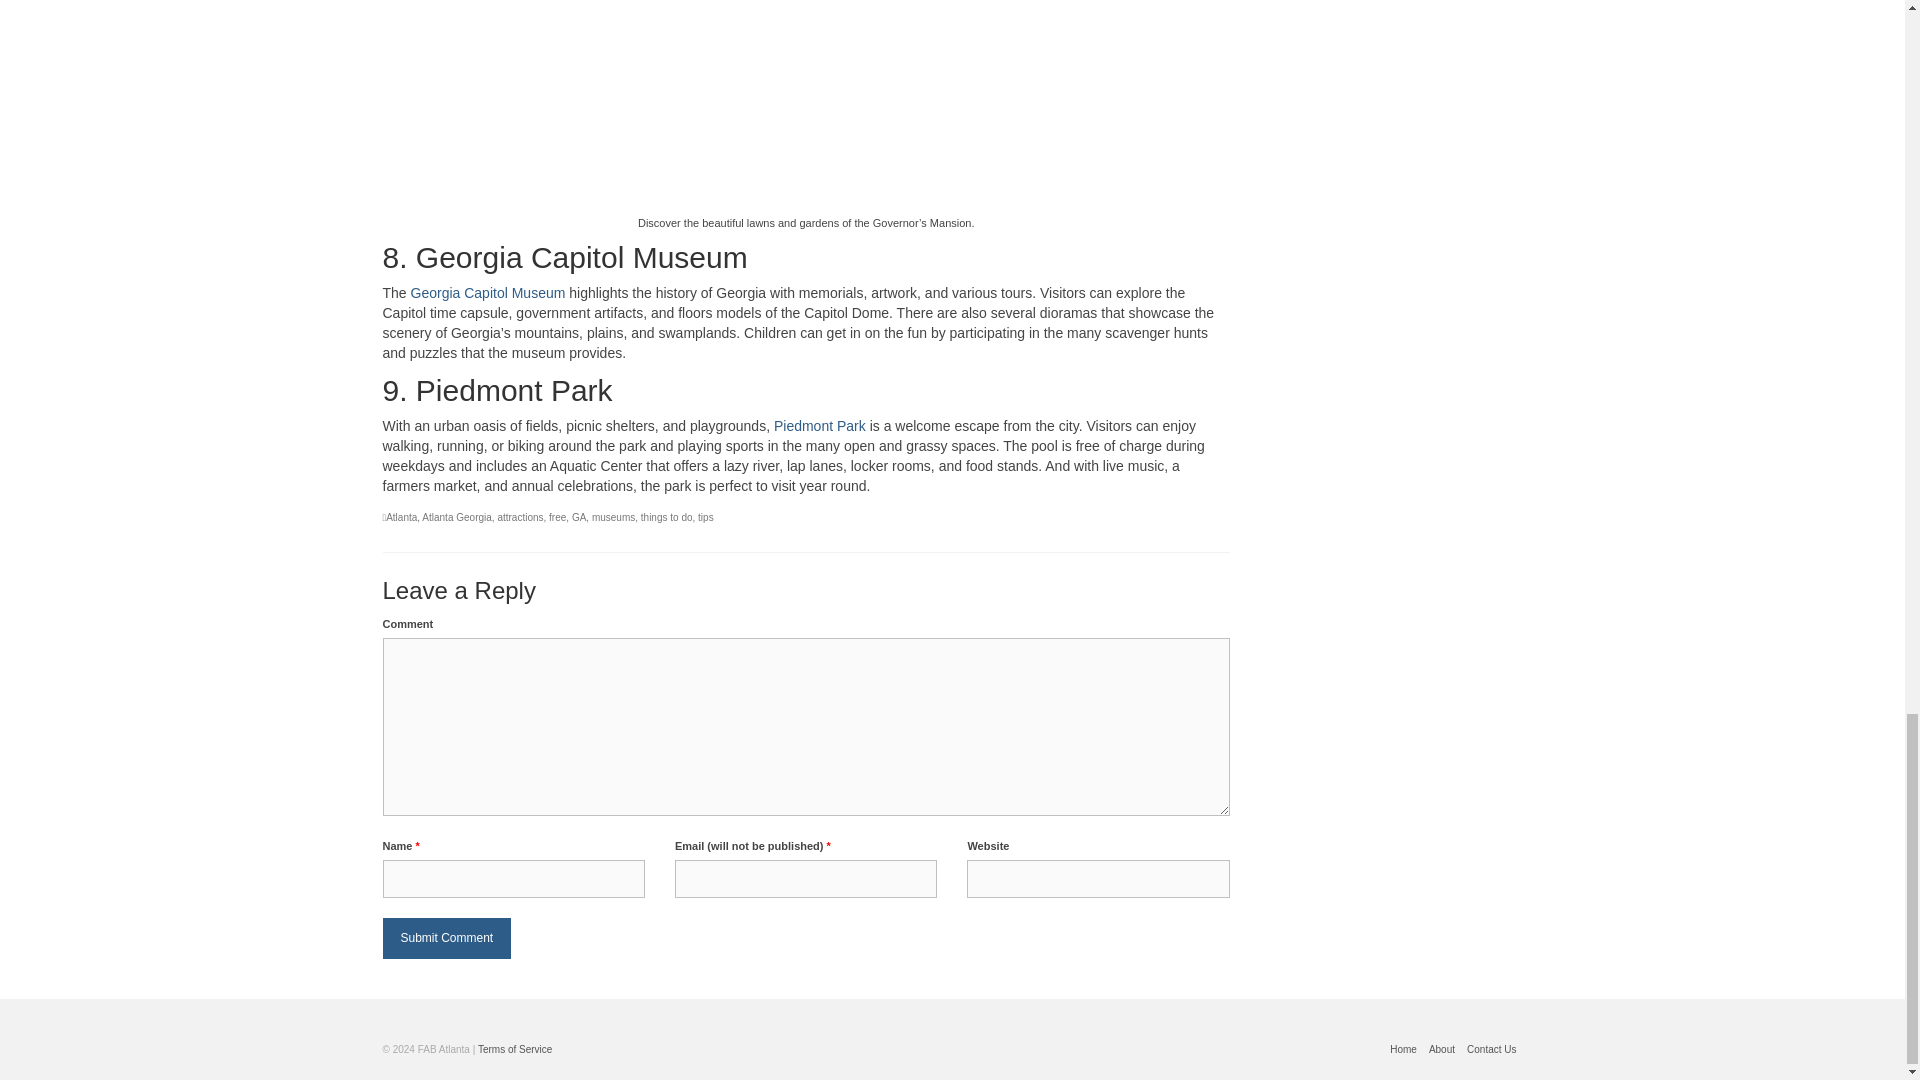  Describe the element at coordinates (578, 516) in the screenshot. I see `GA` at that location.